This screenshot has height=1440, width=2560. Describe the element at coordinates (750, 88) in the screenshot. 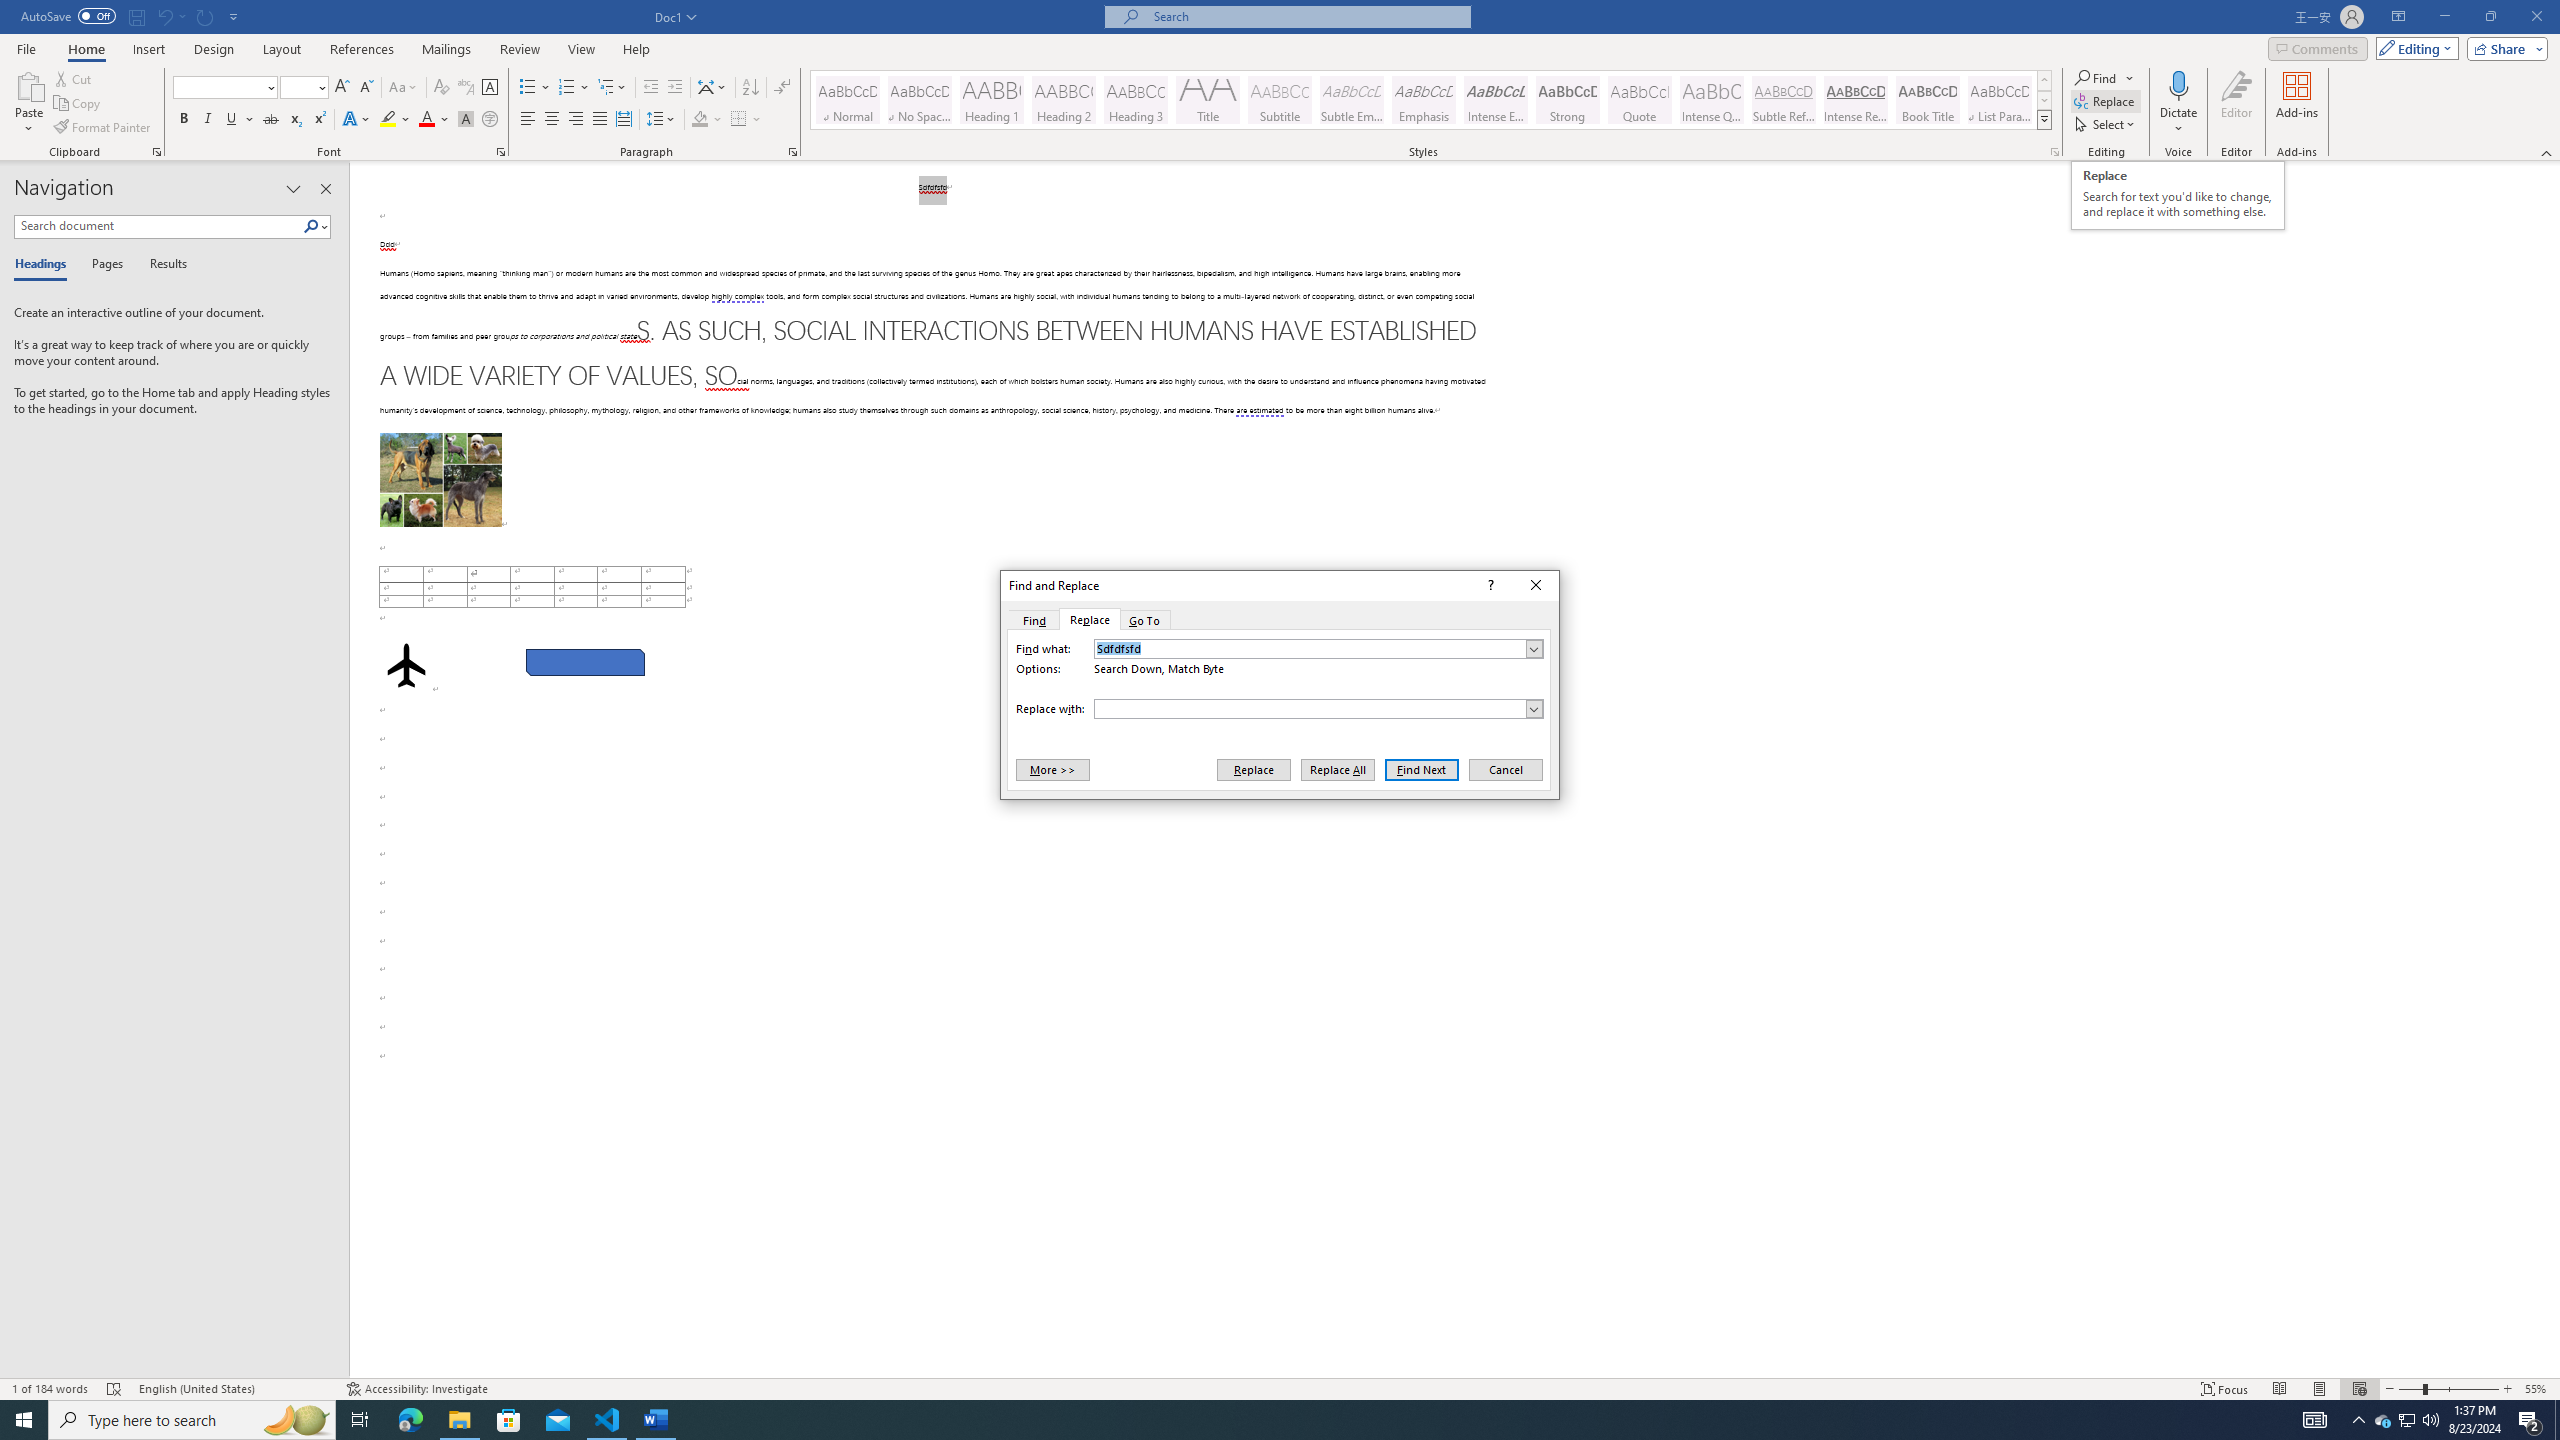

I see `Sort...` at that location.